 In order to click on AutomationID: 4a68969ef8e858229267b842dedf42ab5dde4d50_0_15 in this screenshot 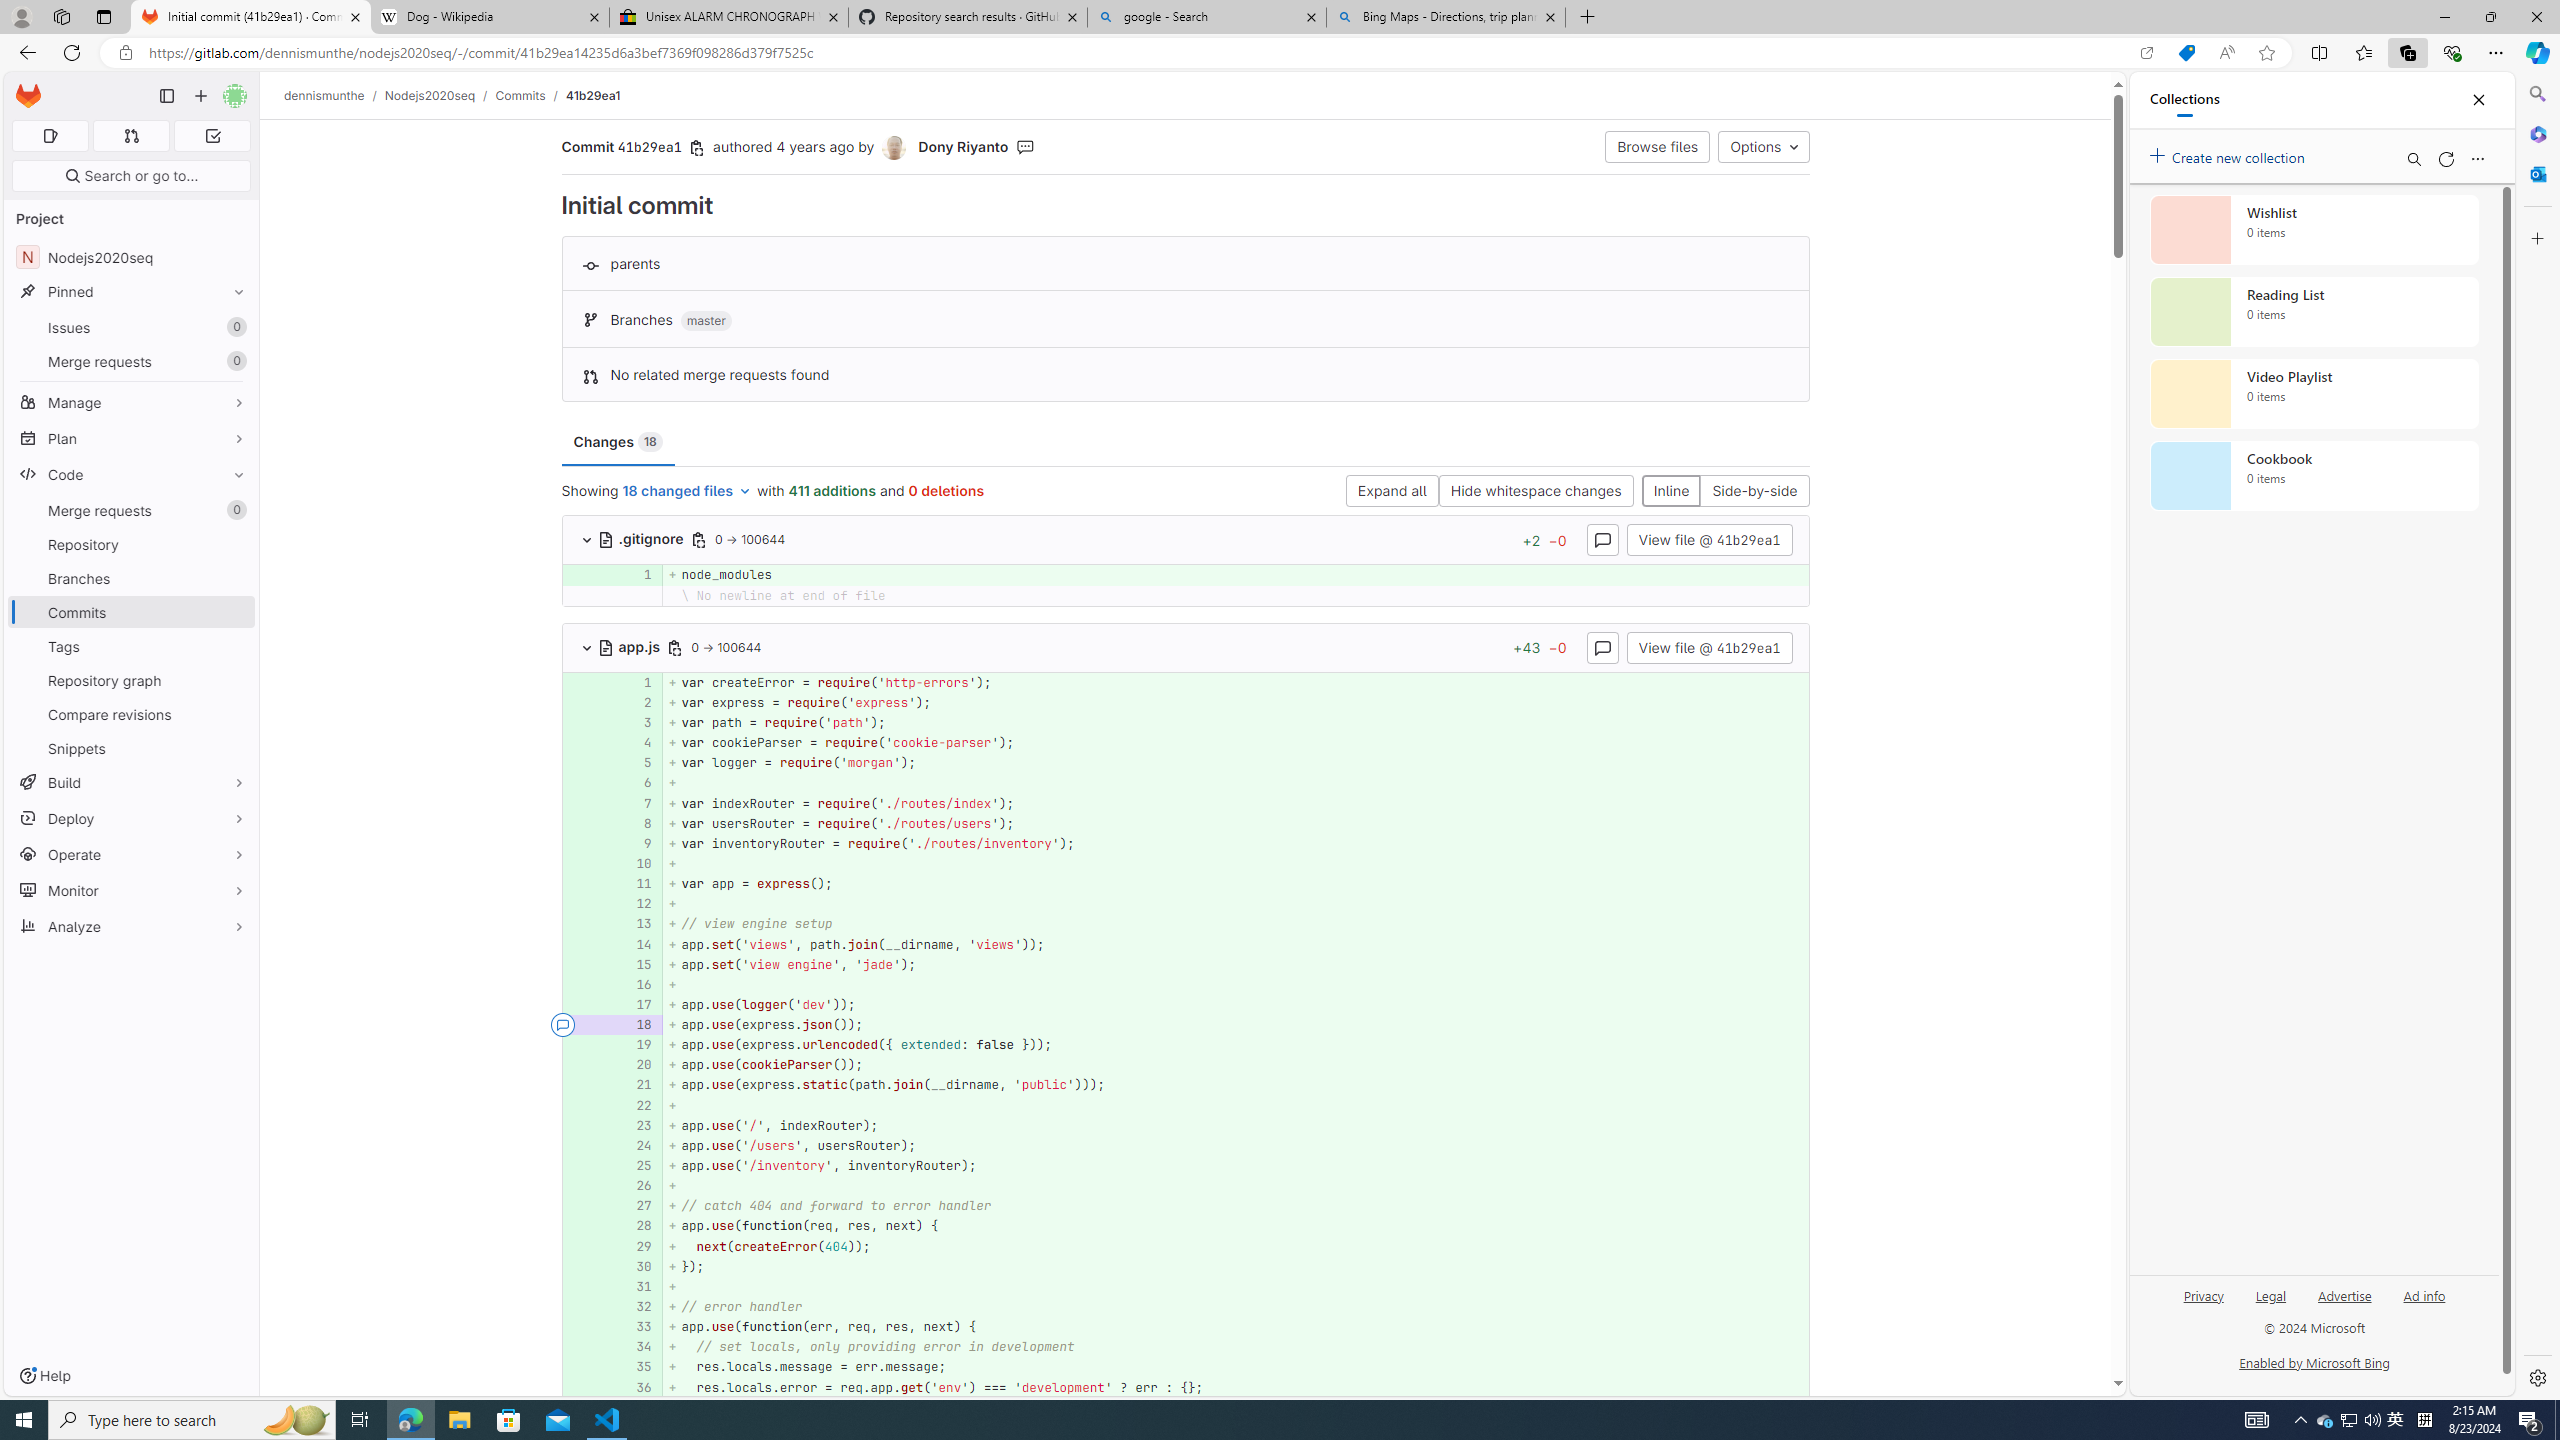, I will do `click(1186, 964)`.